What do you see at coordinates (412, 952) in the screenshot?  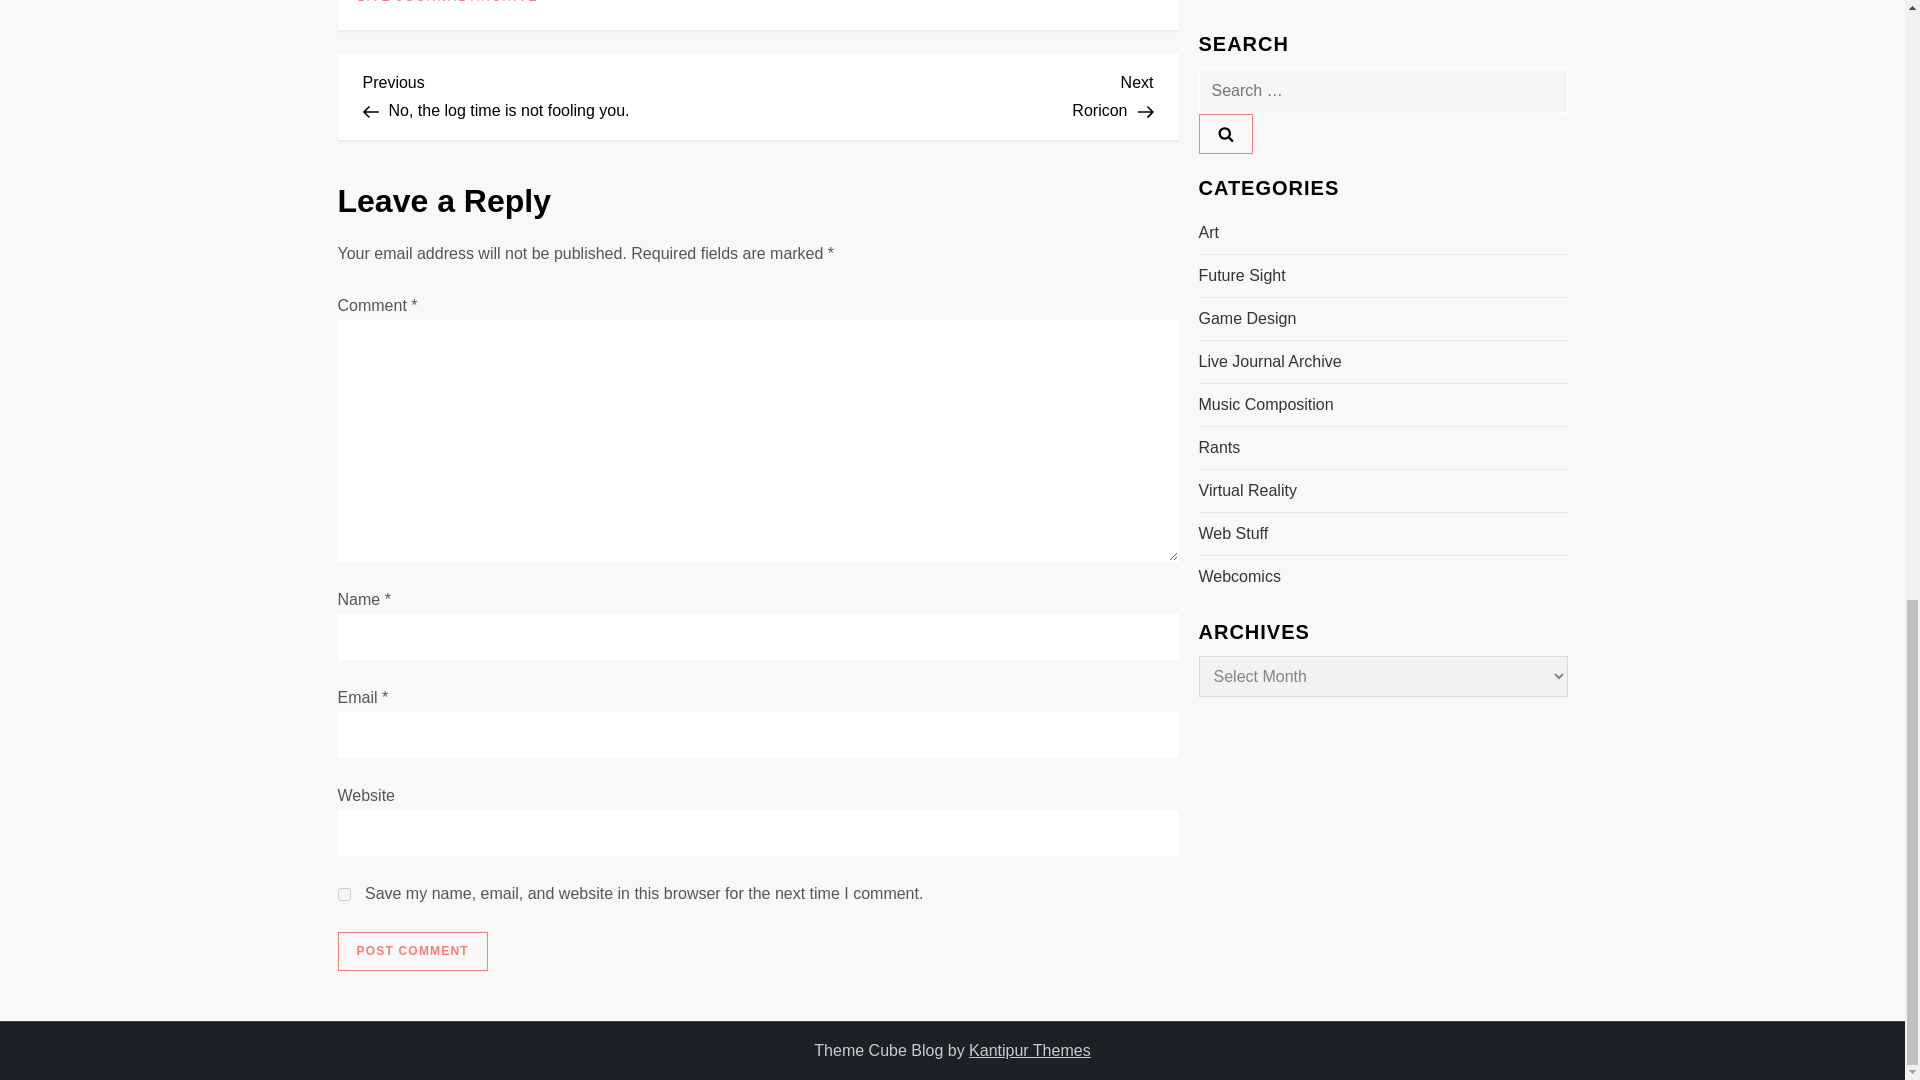 I see `Kantipur Themes` at bounding box center [412, 952].